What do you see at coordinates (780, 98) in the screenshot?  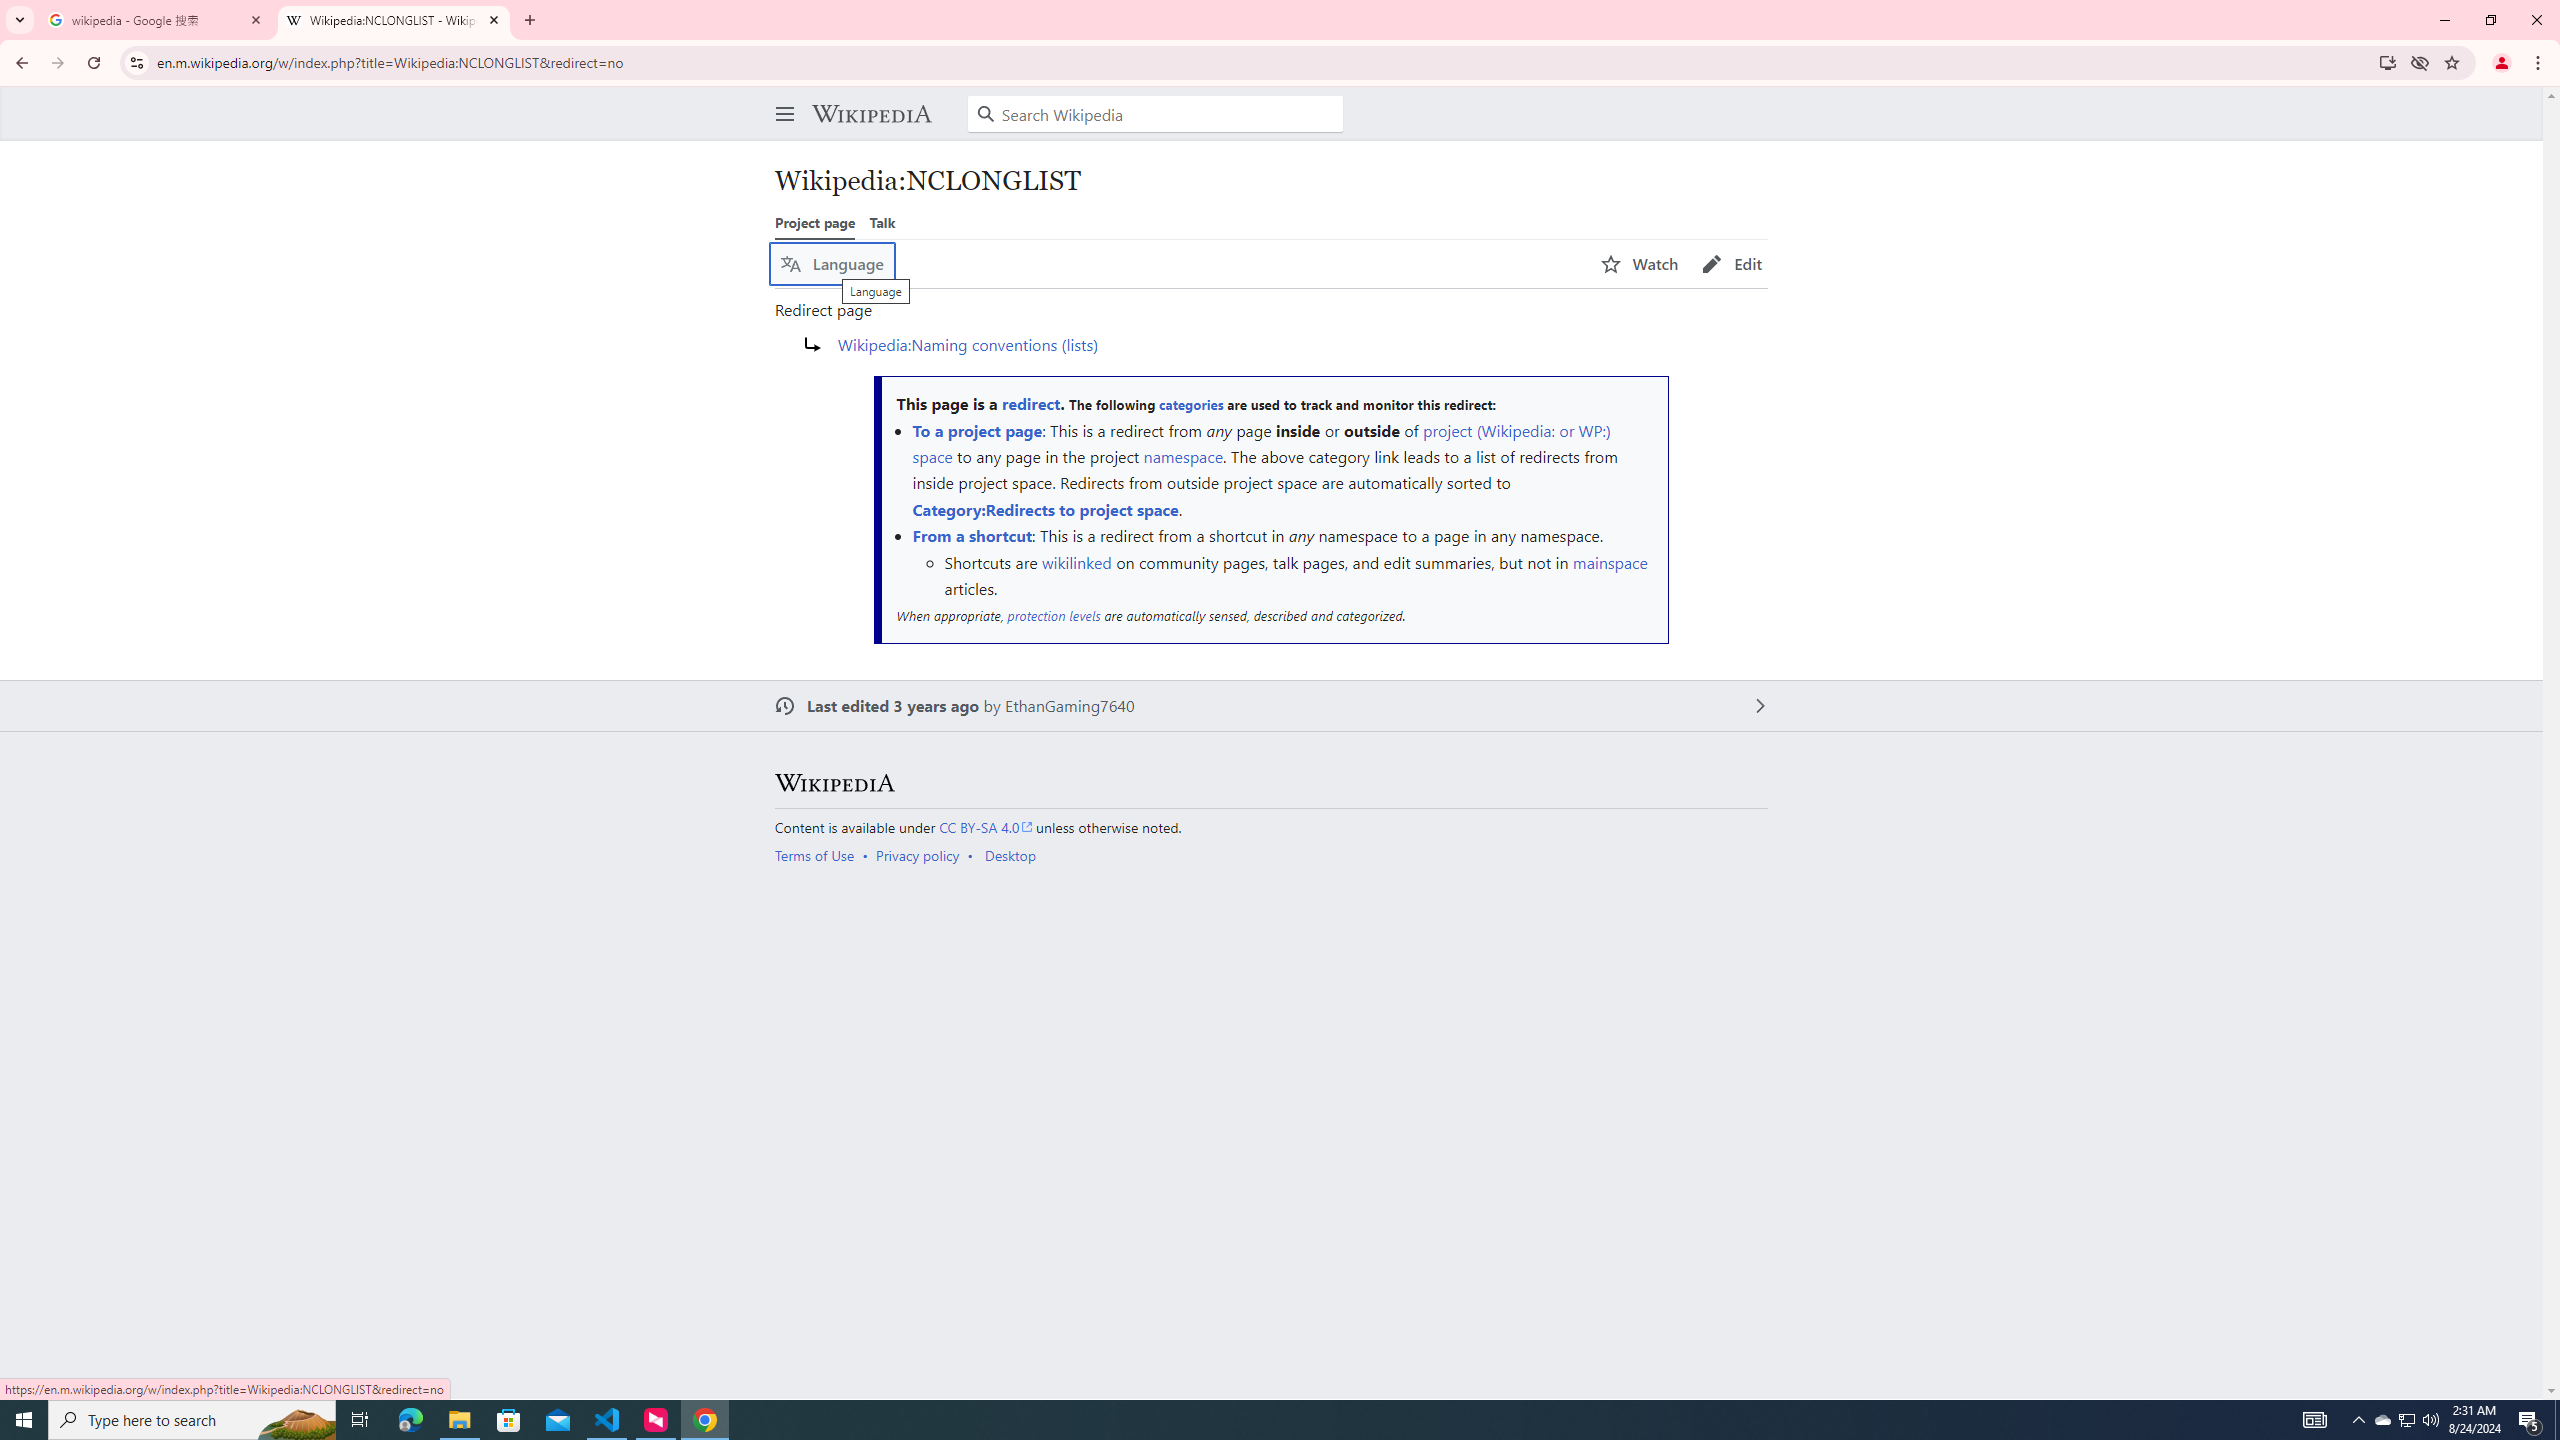 I see `AutomationID: main-menu-input` at bounding box center [780, 98].